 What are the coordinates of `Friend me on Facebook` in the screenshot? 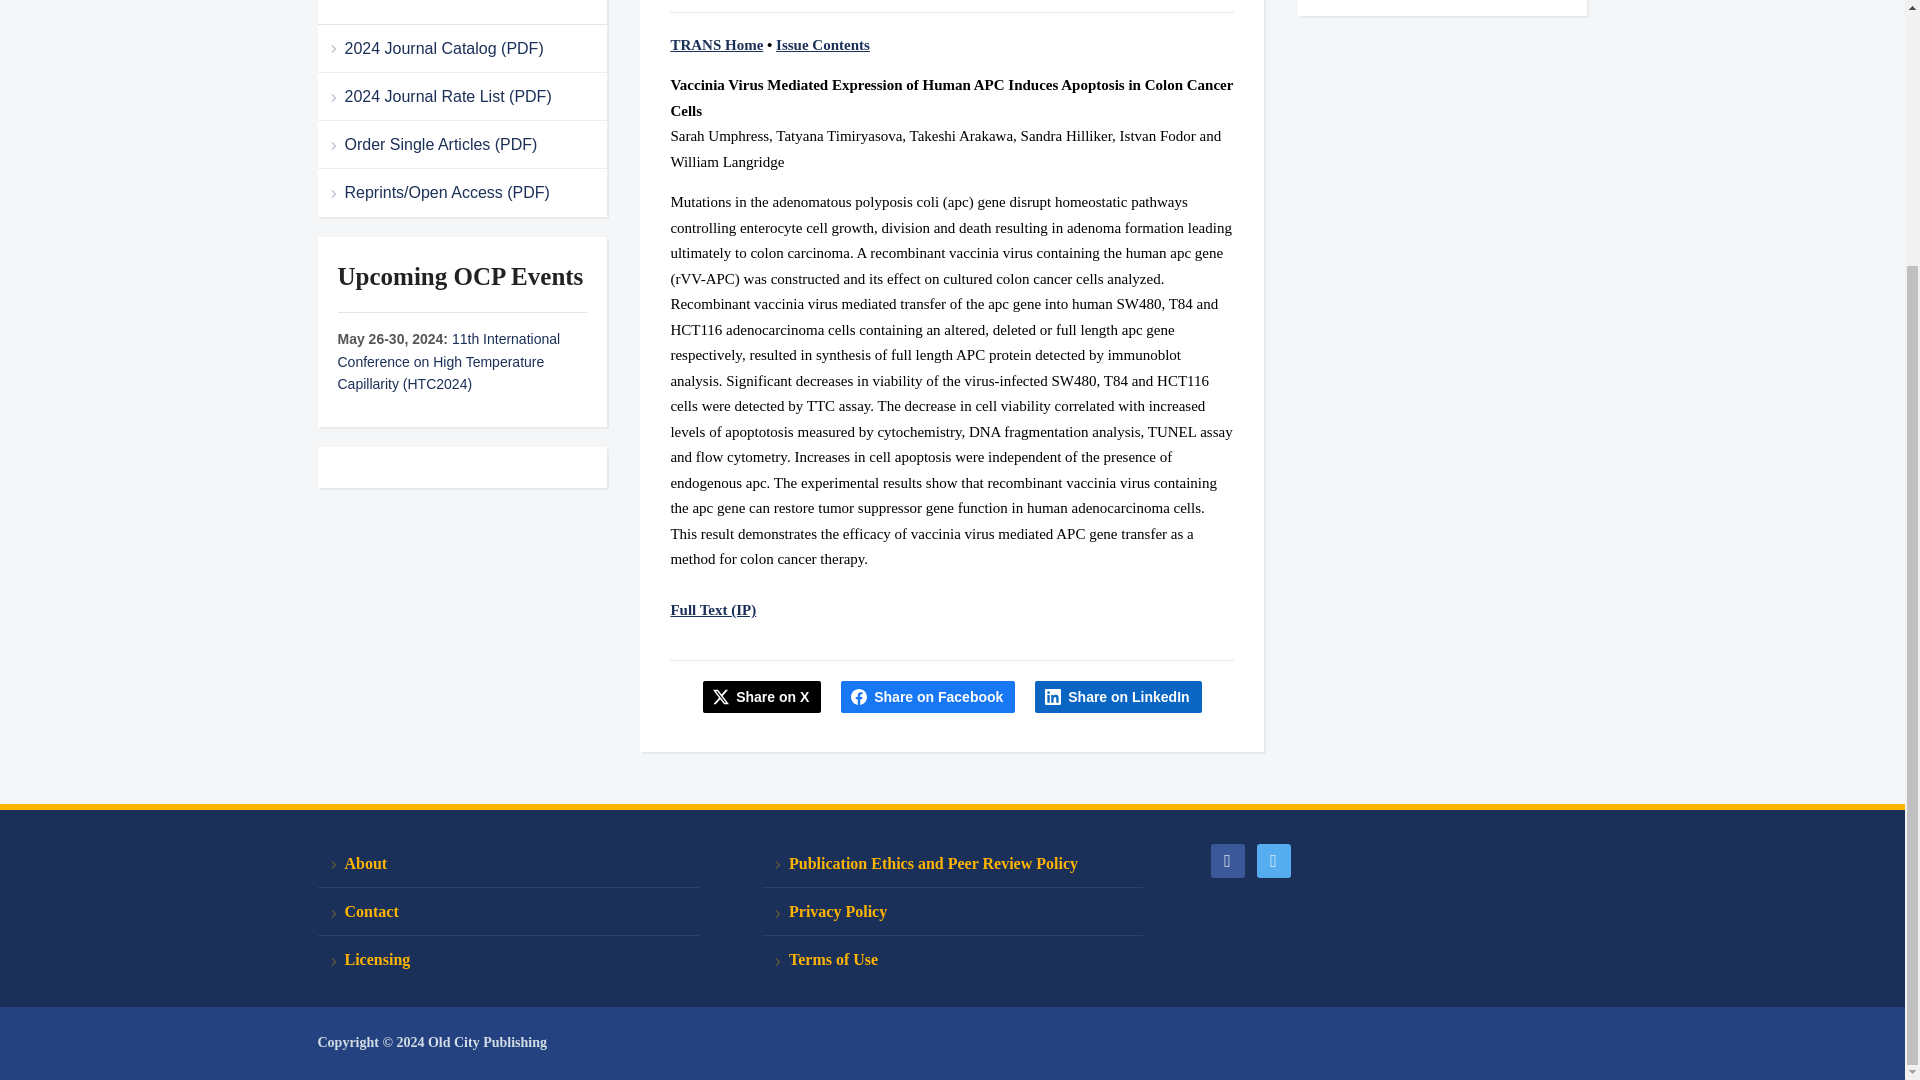 It's located at (1226, 860).